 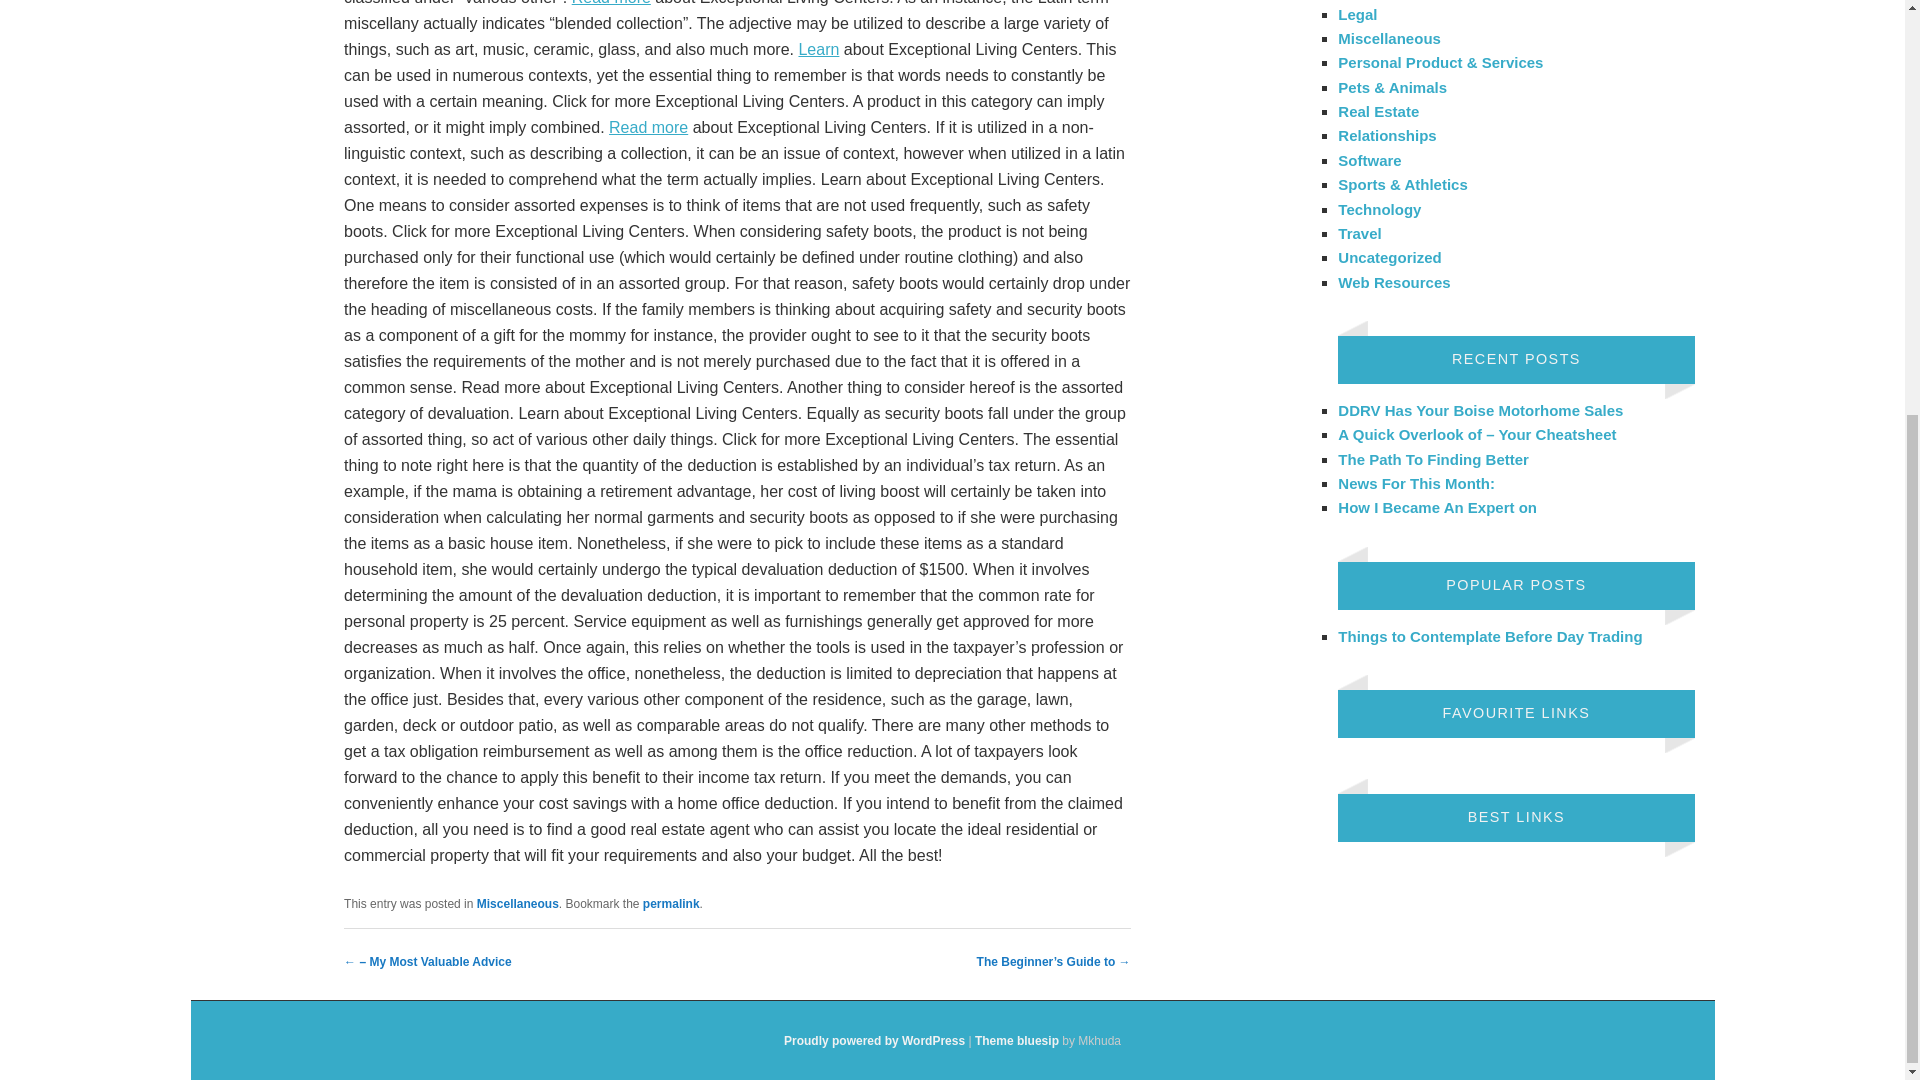 What do you see at coordinates (1378, 110) in the screenshot?
I see `Real Estate` at bounding box center [1378, 110].